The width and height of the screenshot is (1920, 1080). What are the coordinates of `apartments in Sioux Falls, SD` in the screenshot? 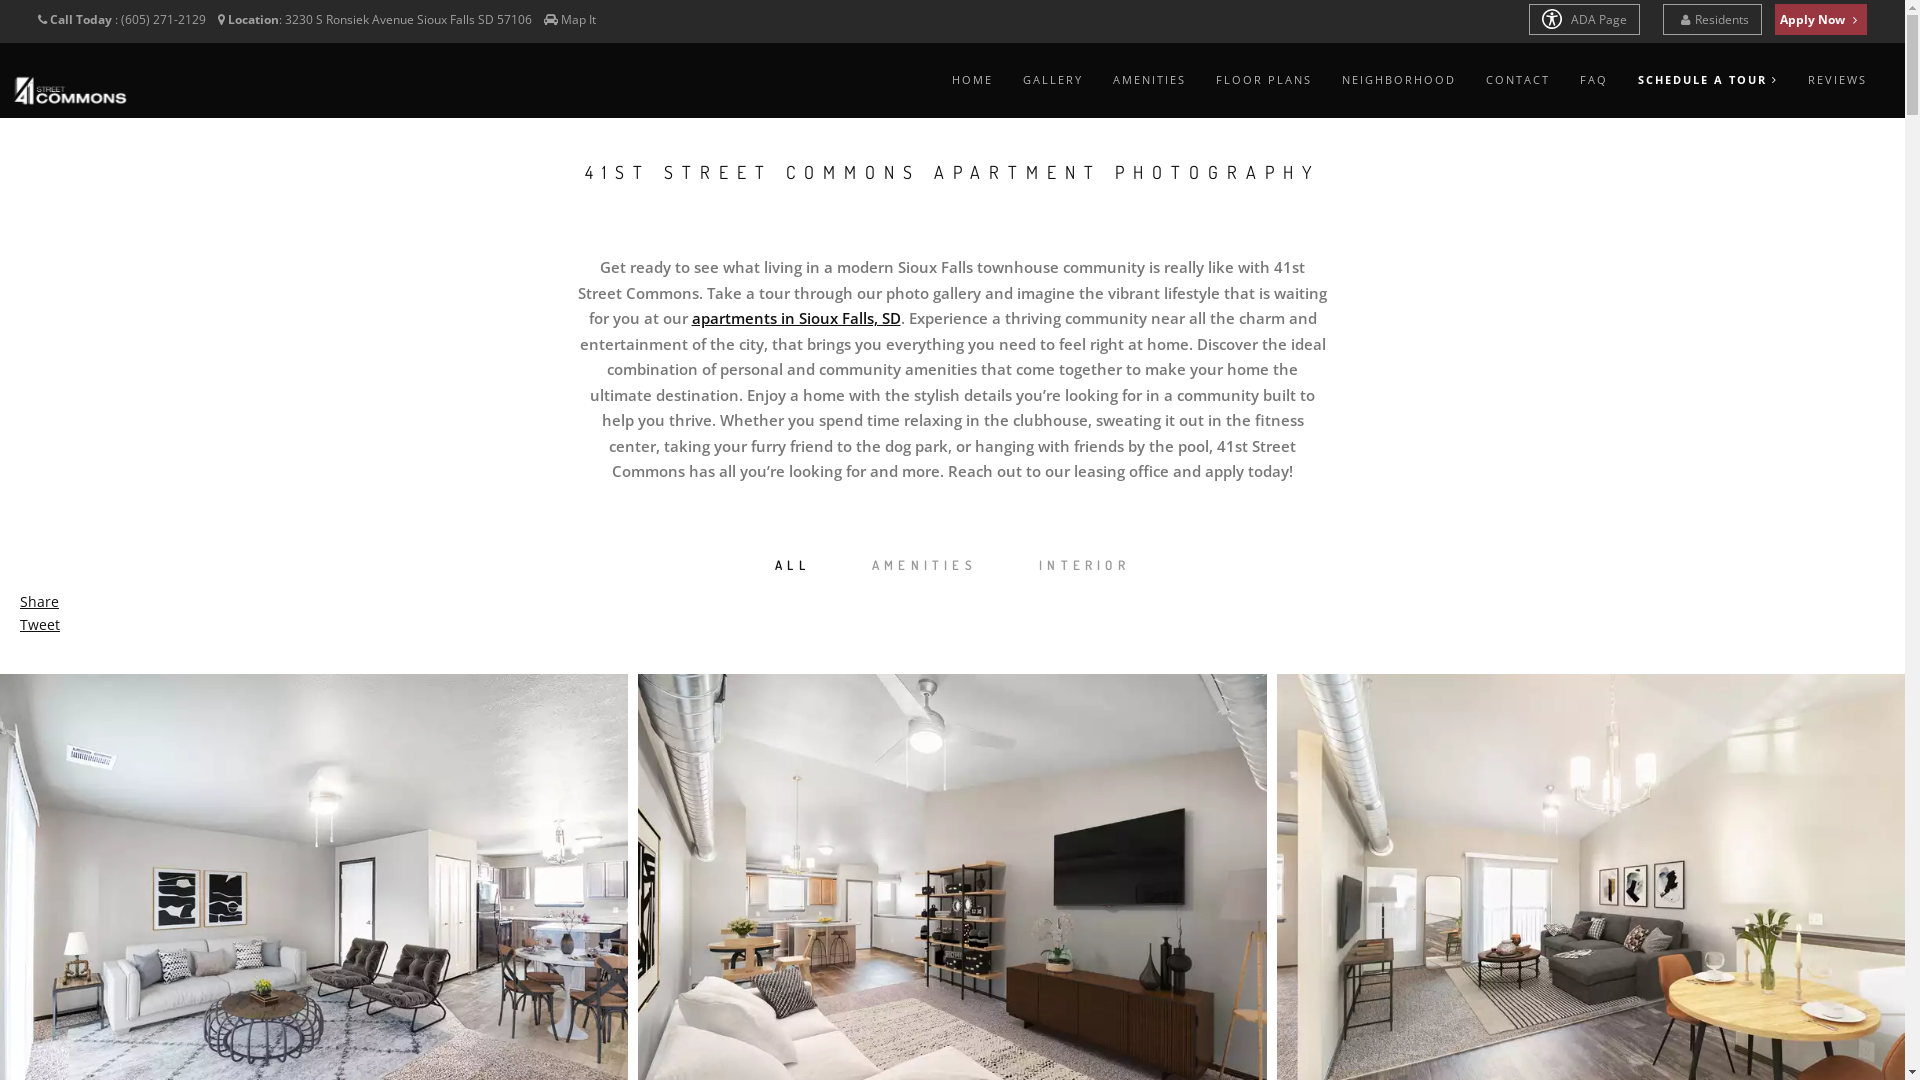 It's located at (796, 318).